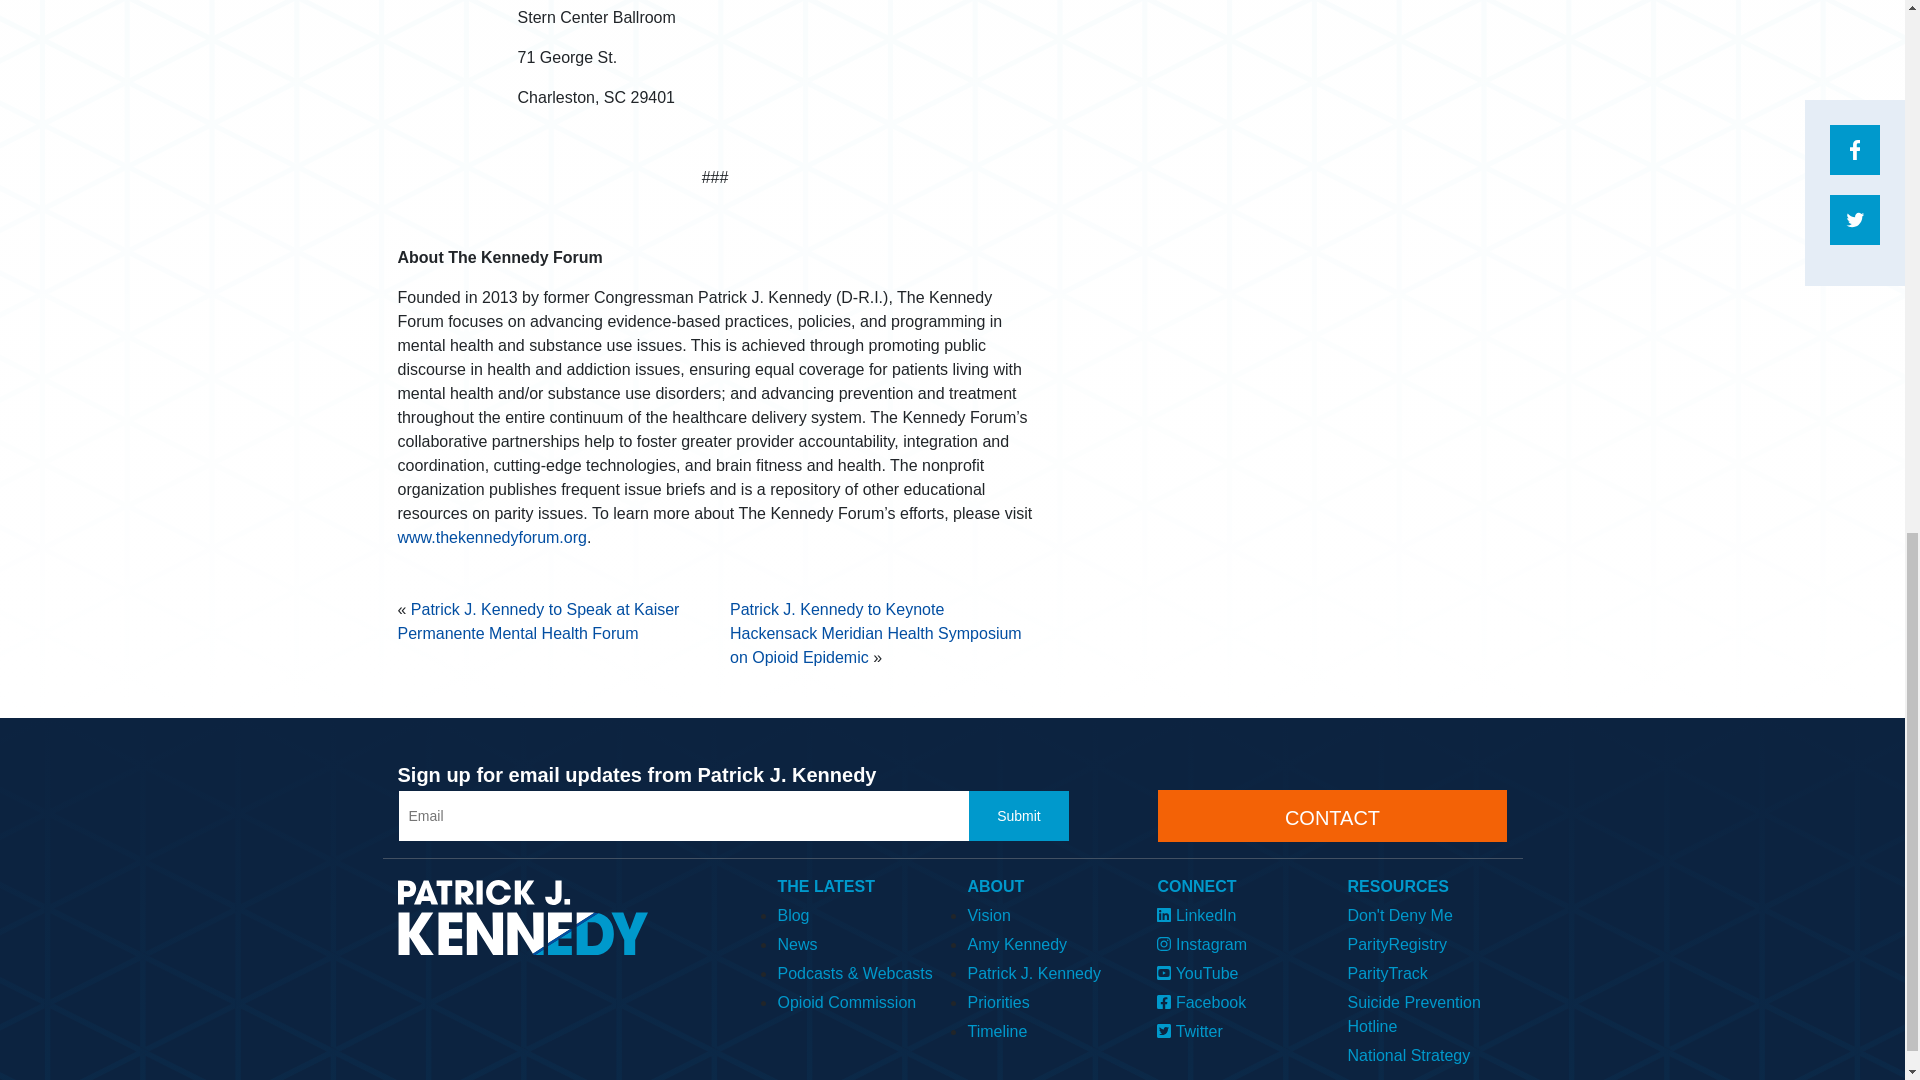  Describe the element at coordinates (492, 538) in the screenshot. I see `www.thekennedyforum.org` at that location.